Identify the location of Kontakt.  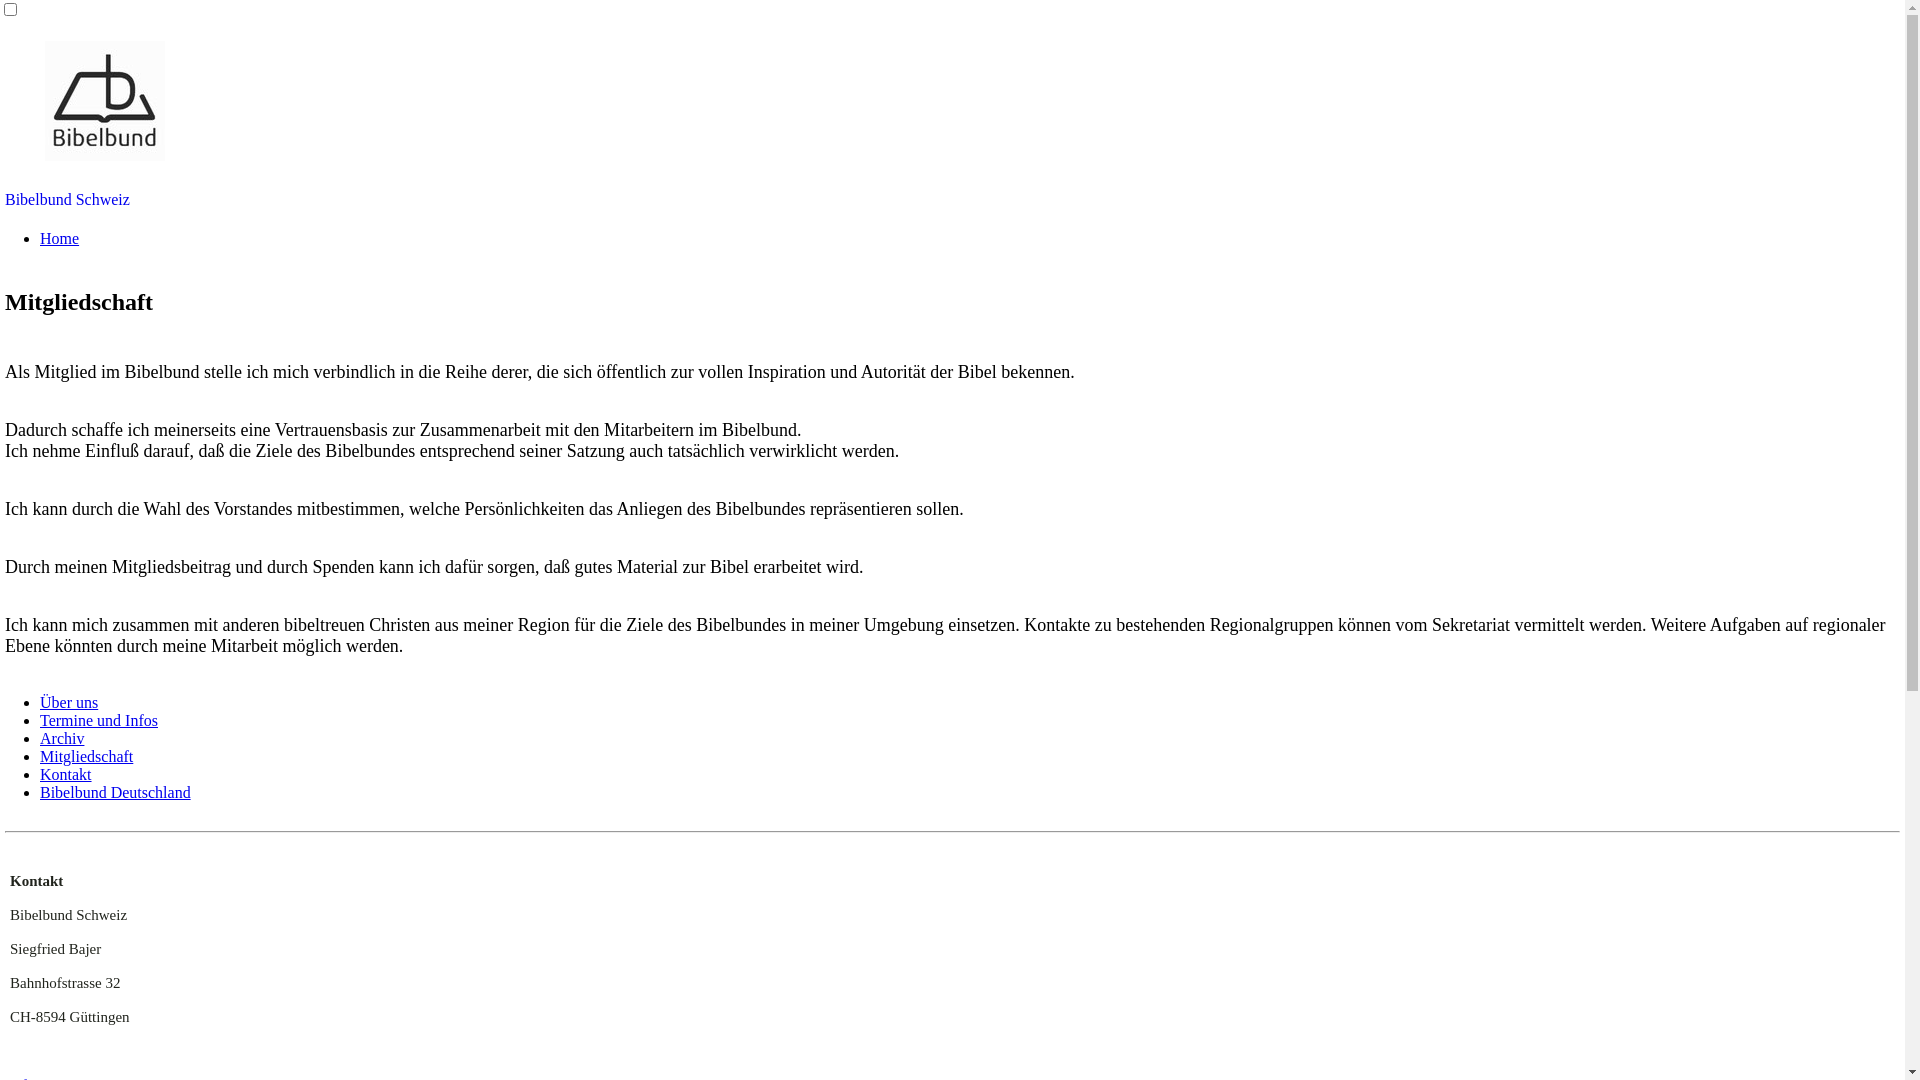
(66, 774).